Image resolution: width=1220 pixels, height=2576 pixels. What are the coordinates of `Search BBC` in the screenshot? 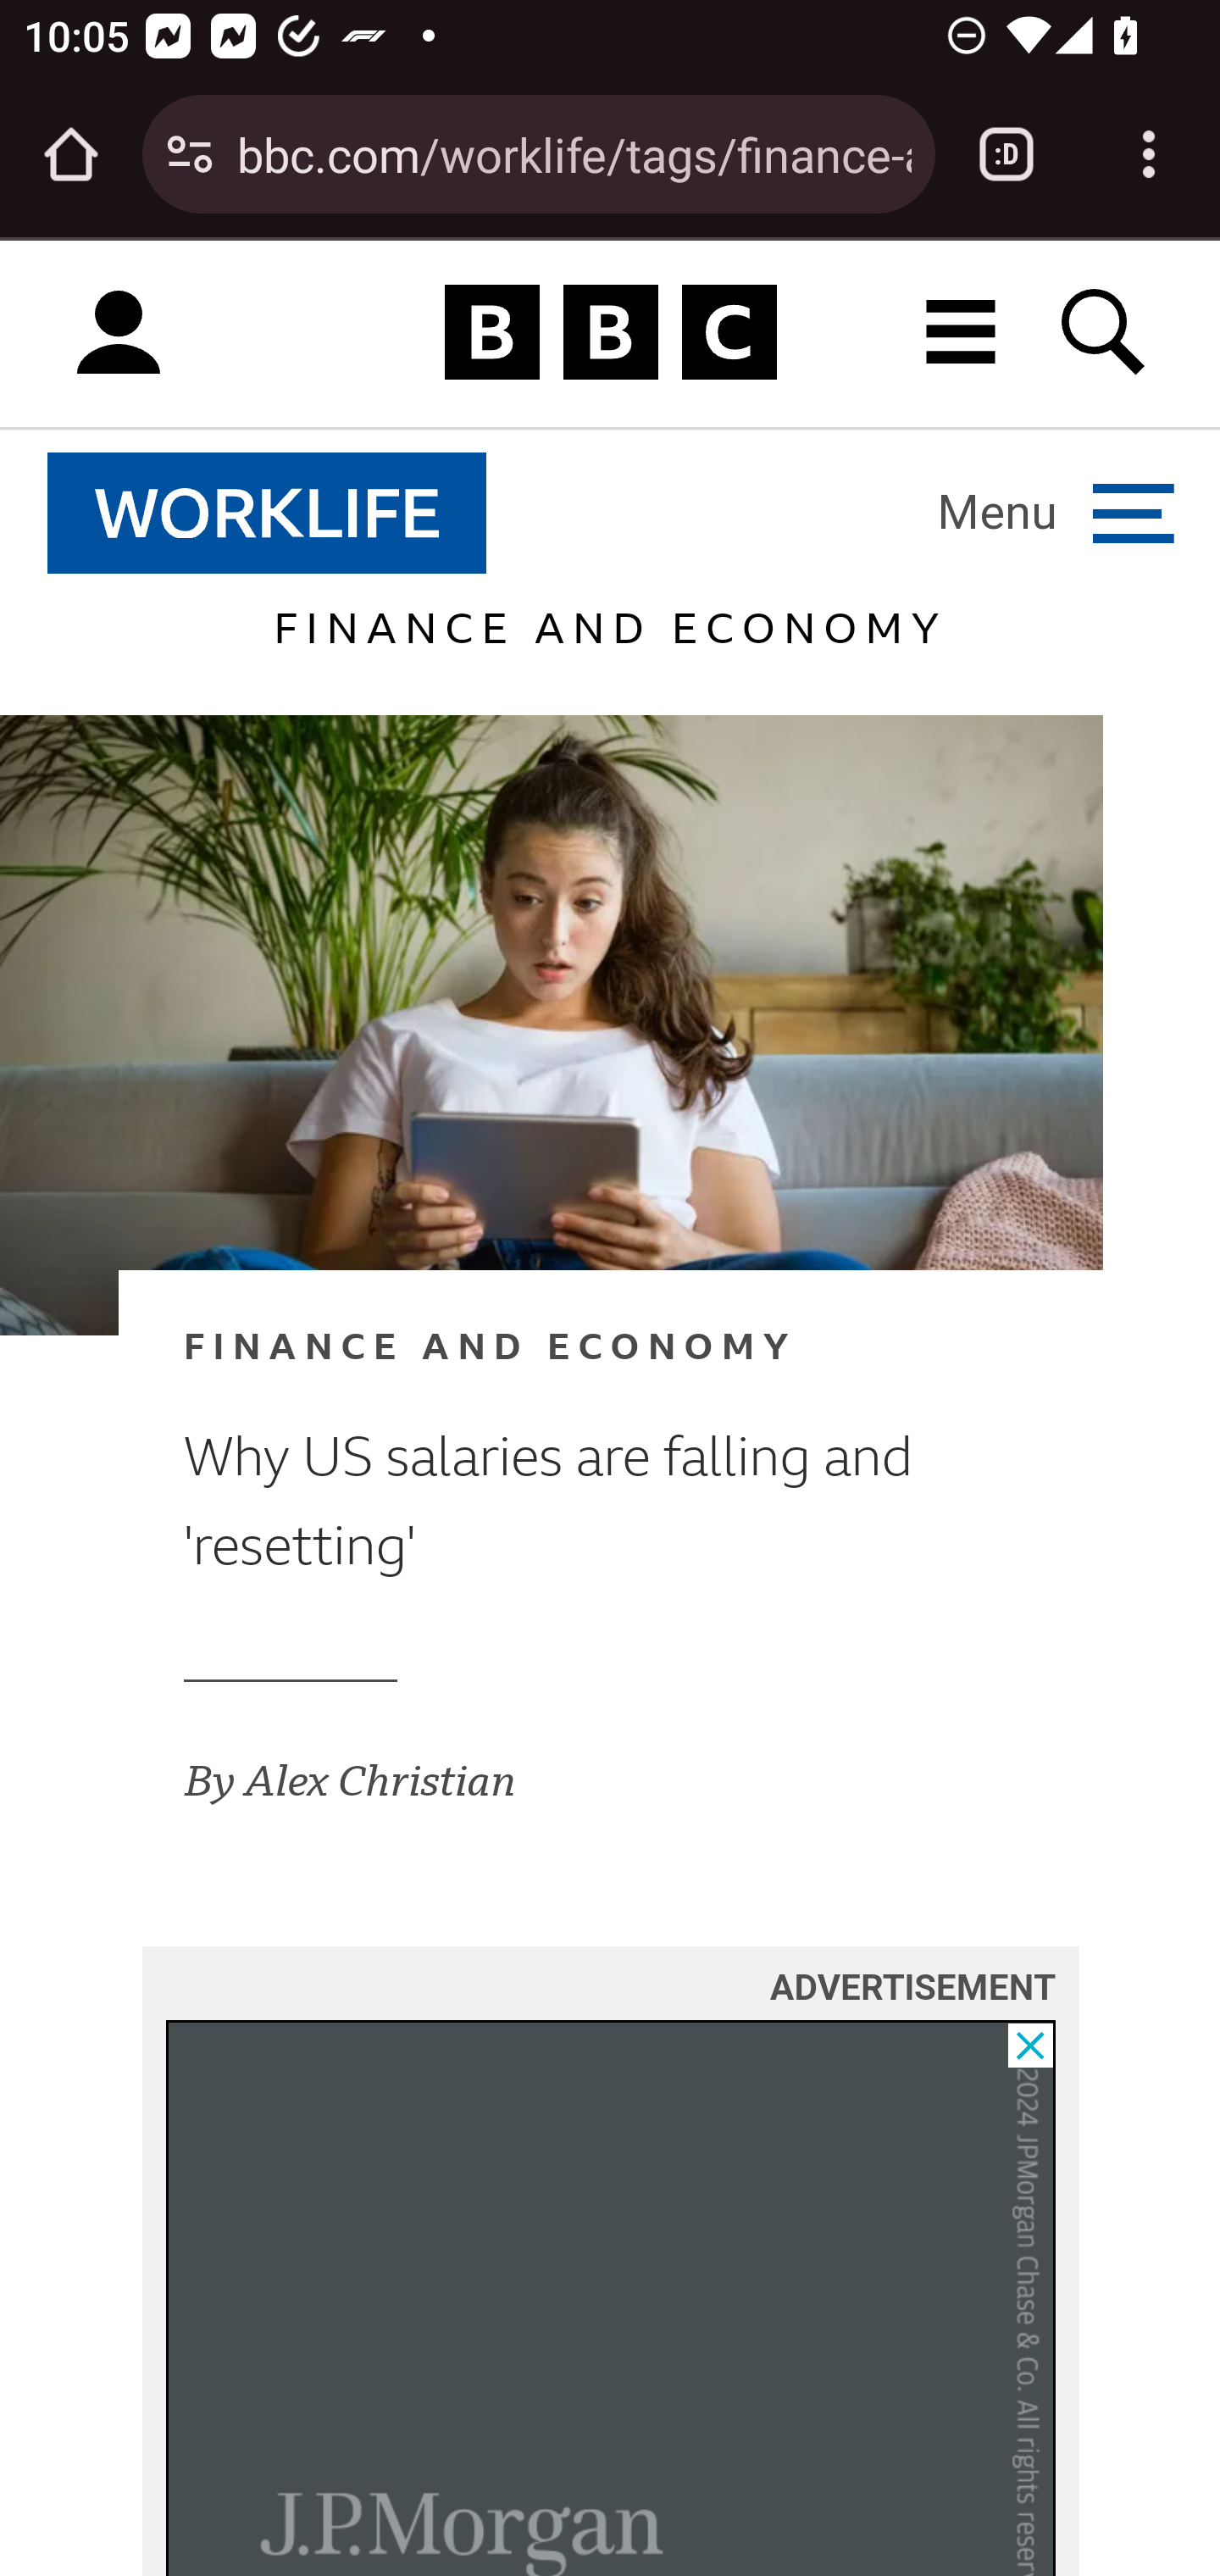 It's located at (1105, 332).